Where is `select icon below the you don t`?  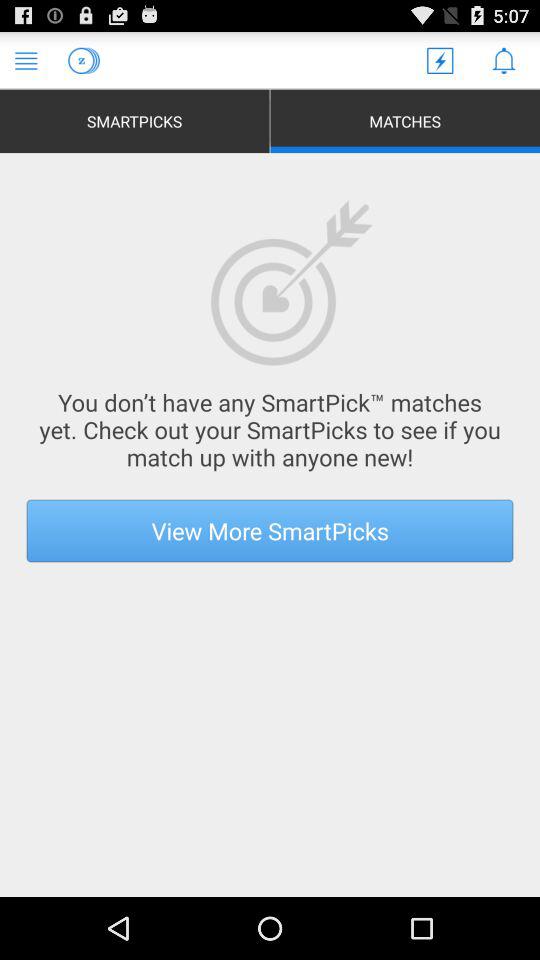 select icon below the you don t is located at coordinates (270, 530).